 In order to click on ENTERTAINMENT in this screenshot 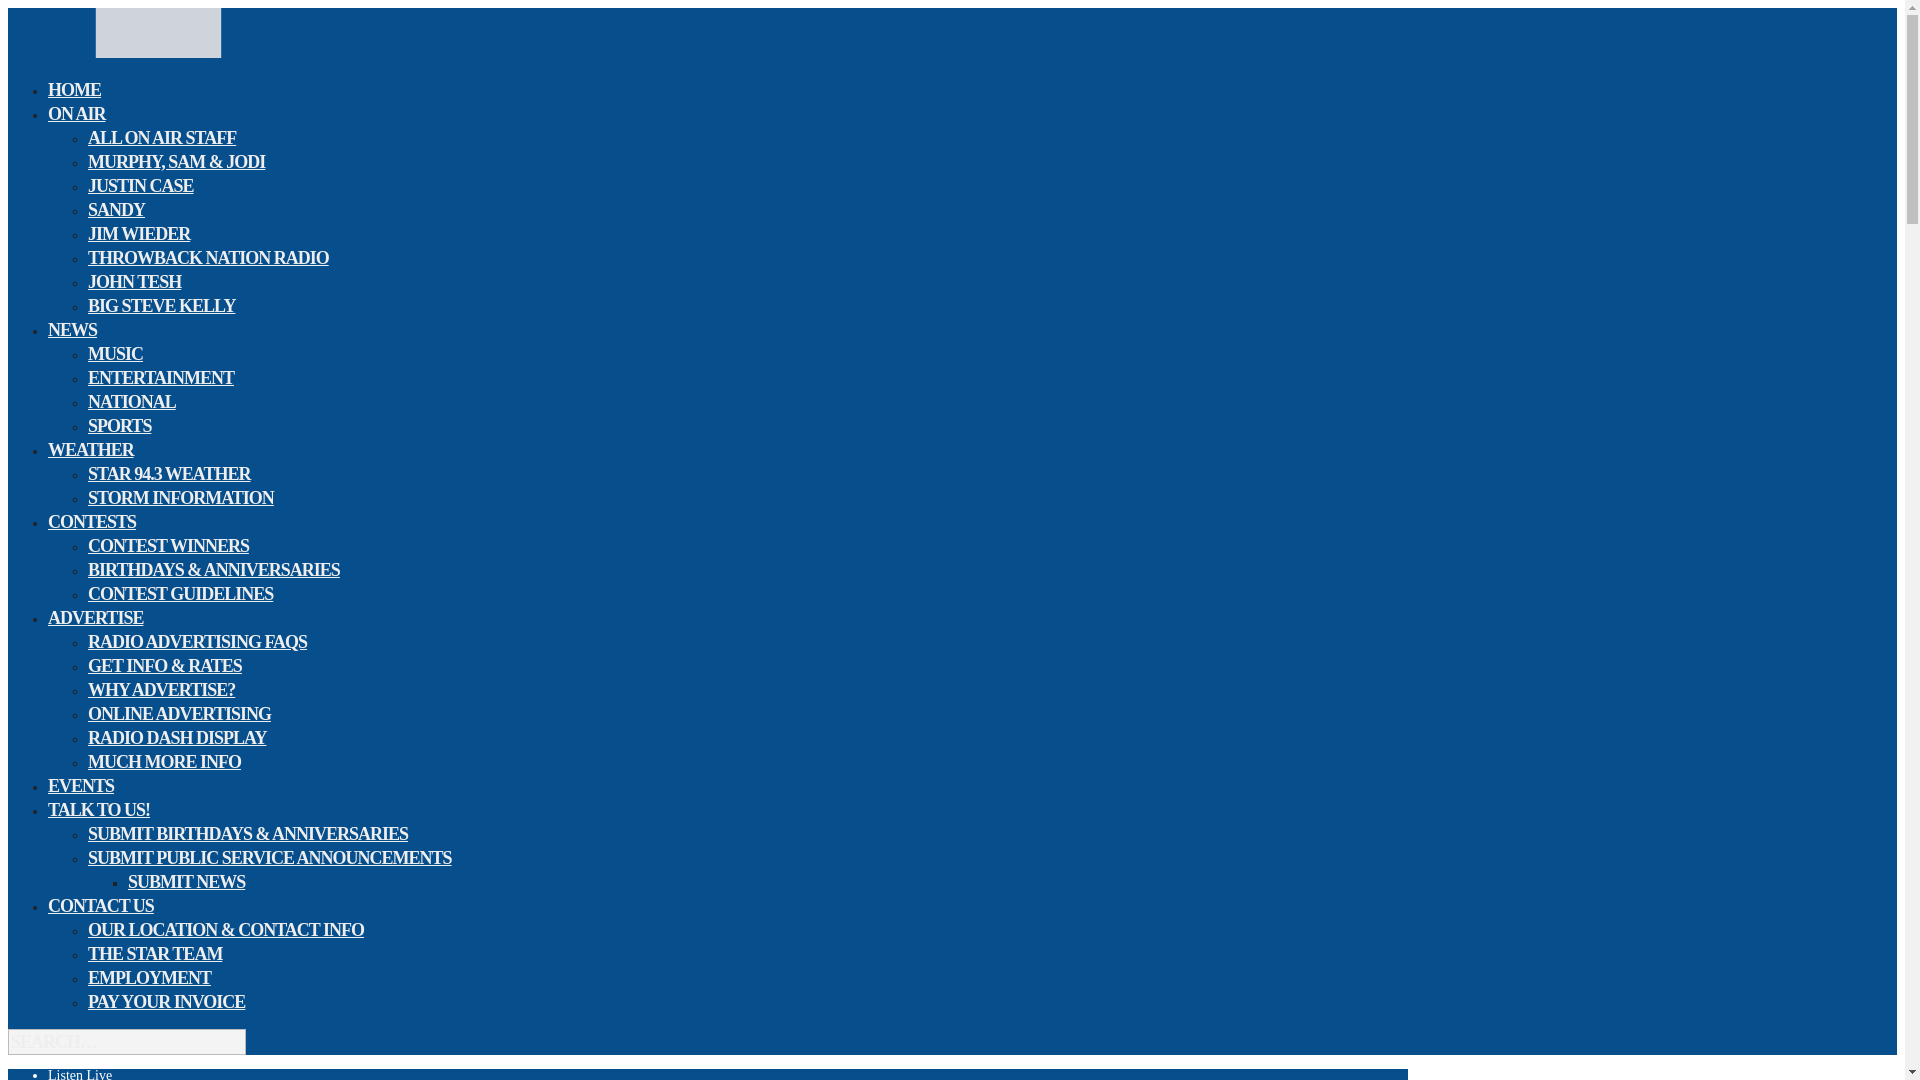, I will do `click(161, 378)`.